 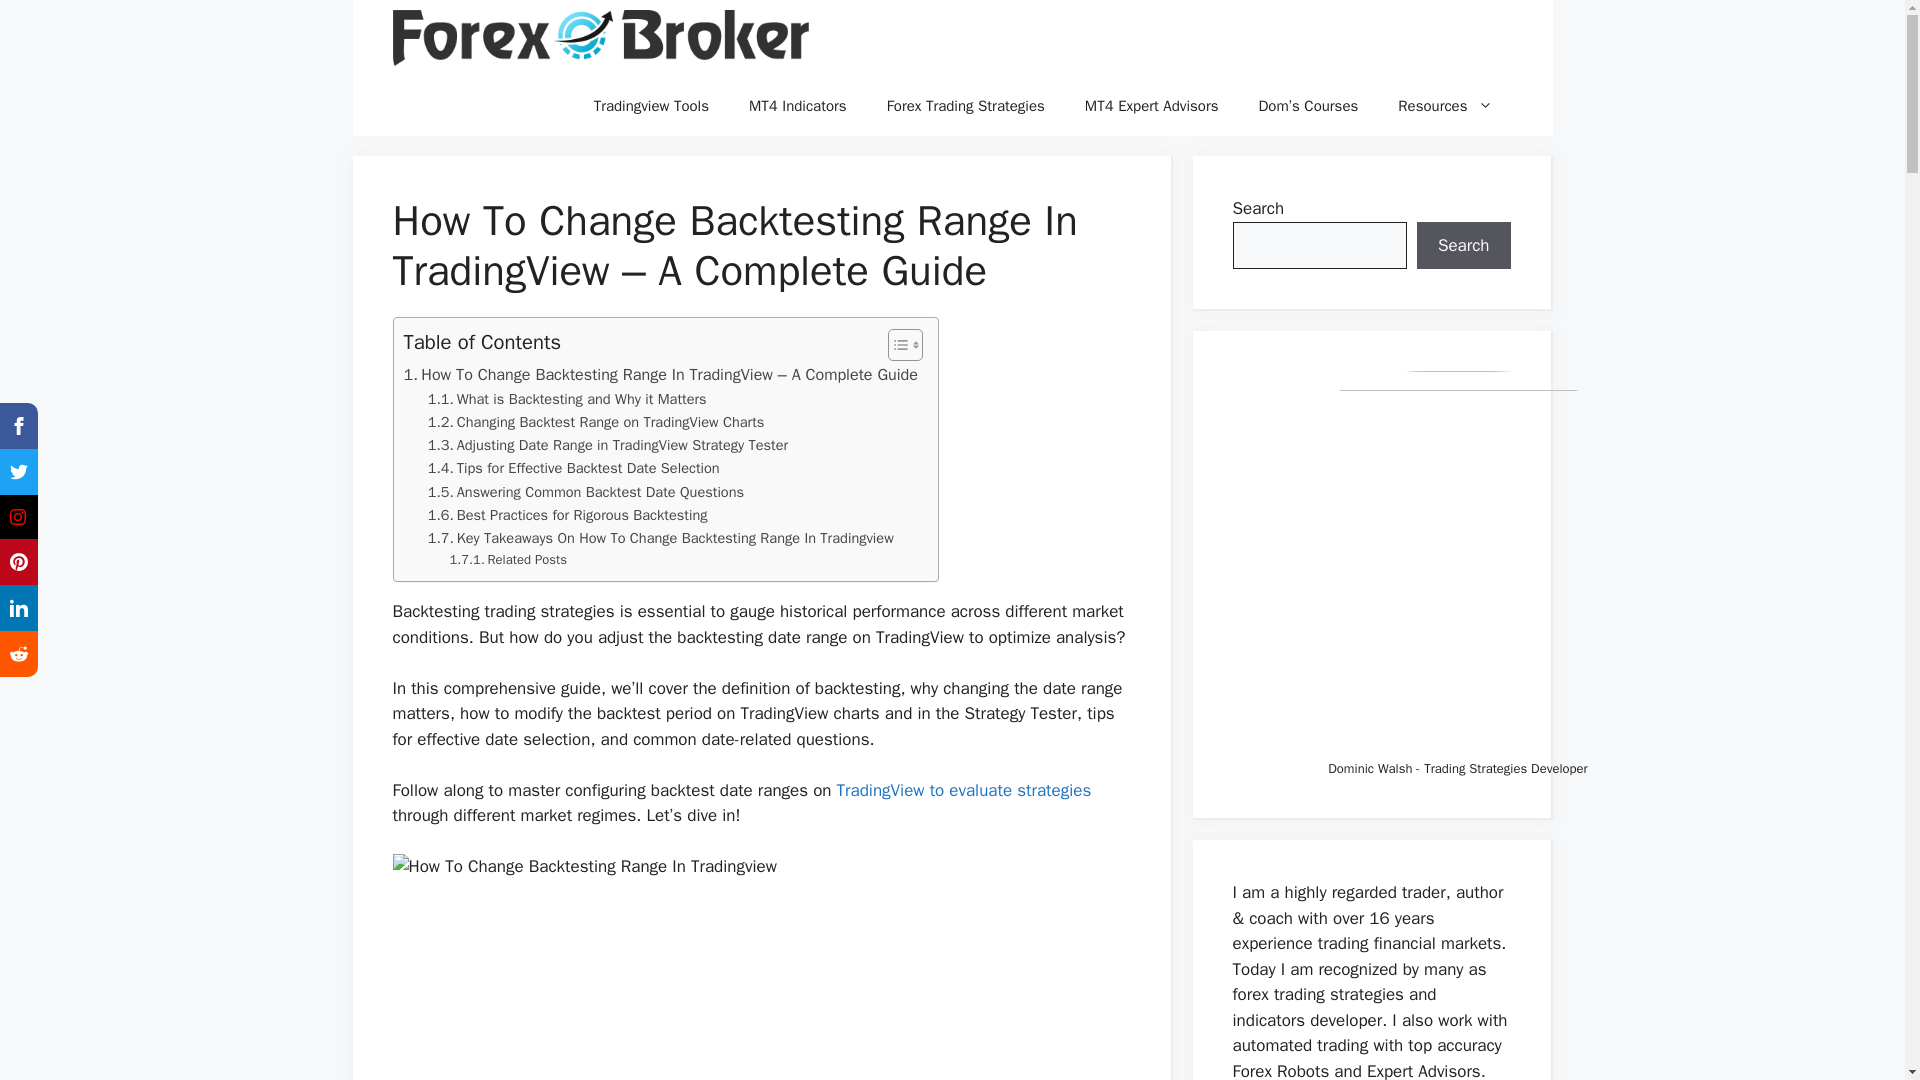 What do you see at coordinates (600, 38) in the screenshot?
I see `Forexobroker` at bounding box center [600, 38].